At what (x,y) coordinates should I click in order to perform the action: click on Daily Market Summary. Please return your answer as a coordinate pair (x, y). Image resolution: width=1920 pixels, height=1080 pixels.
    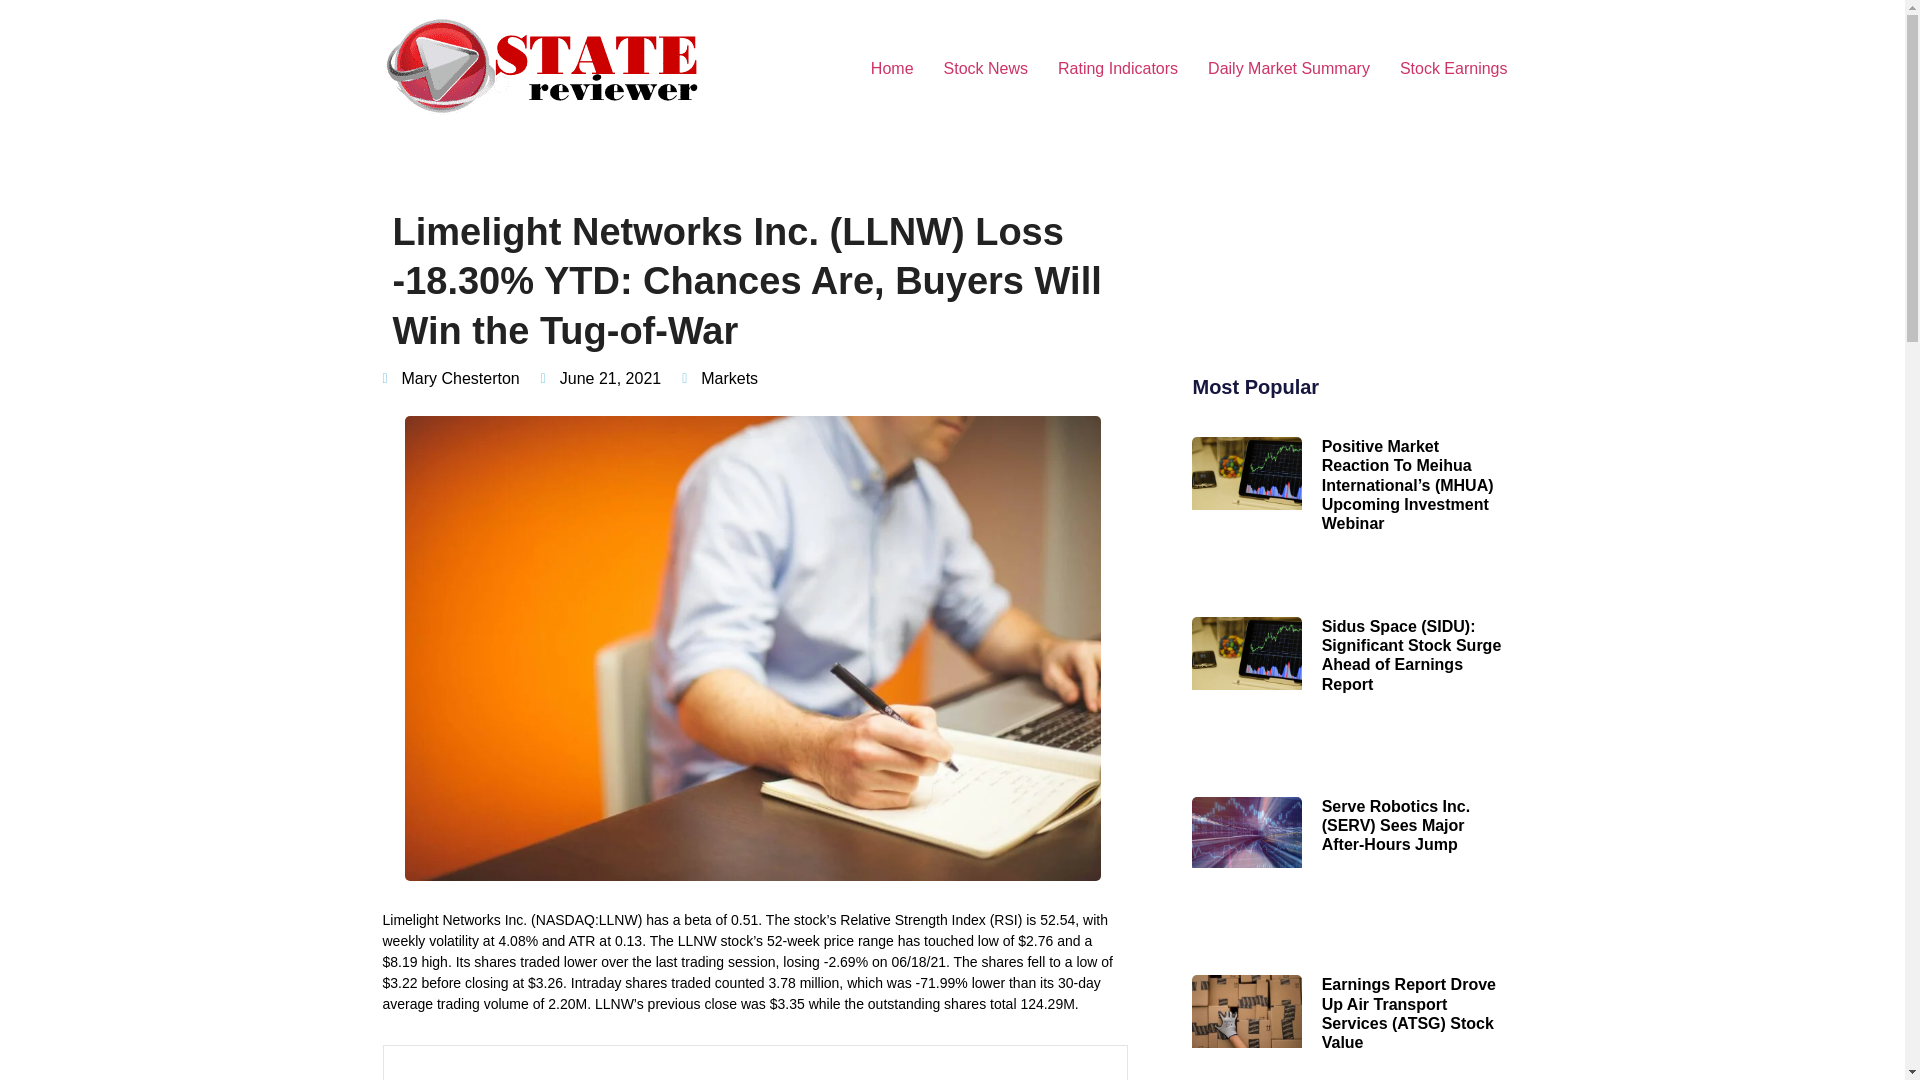
    Looking at the image, I should click on (1288, 68).